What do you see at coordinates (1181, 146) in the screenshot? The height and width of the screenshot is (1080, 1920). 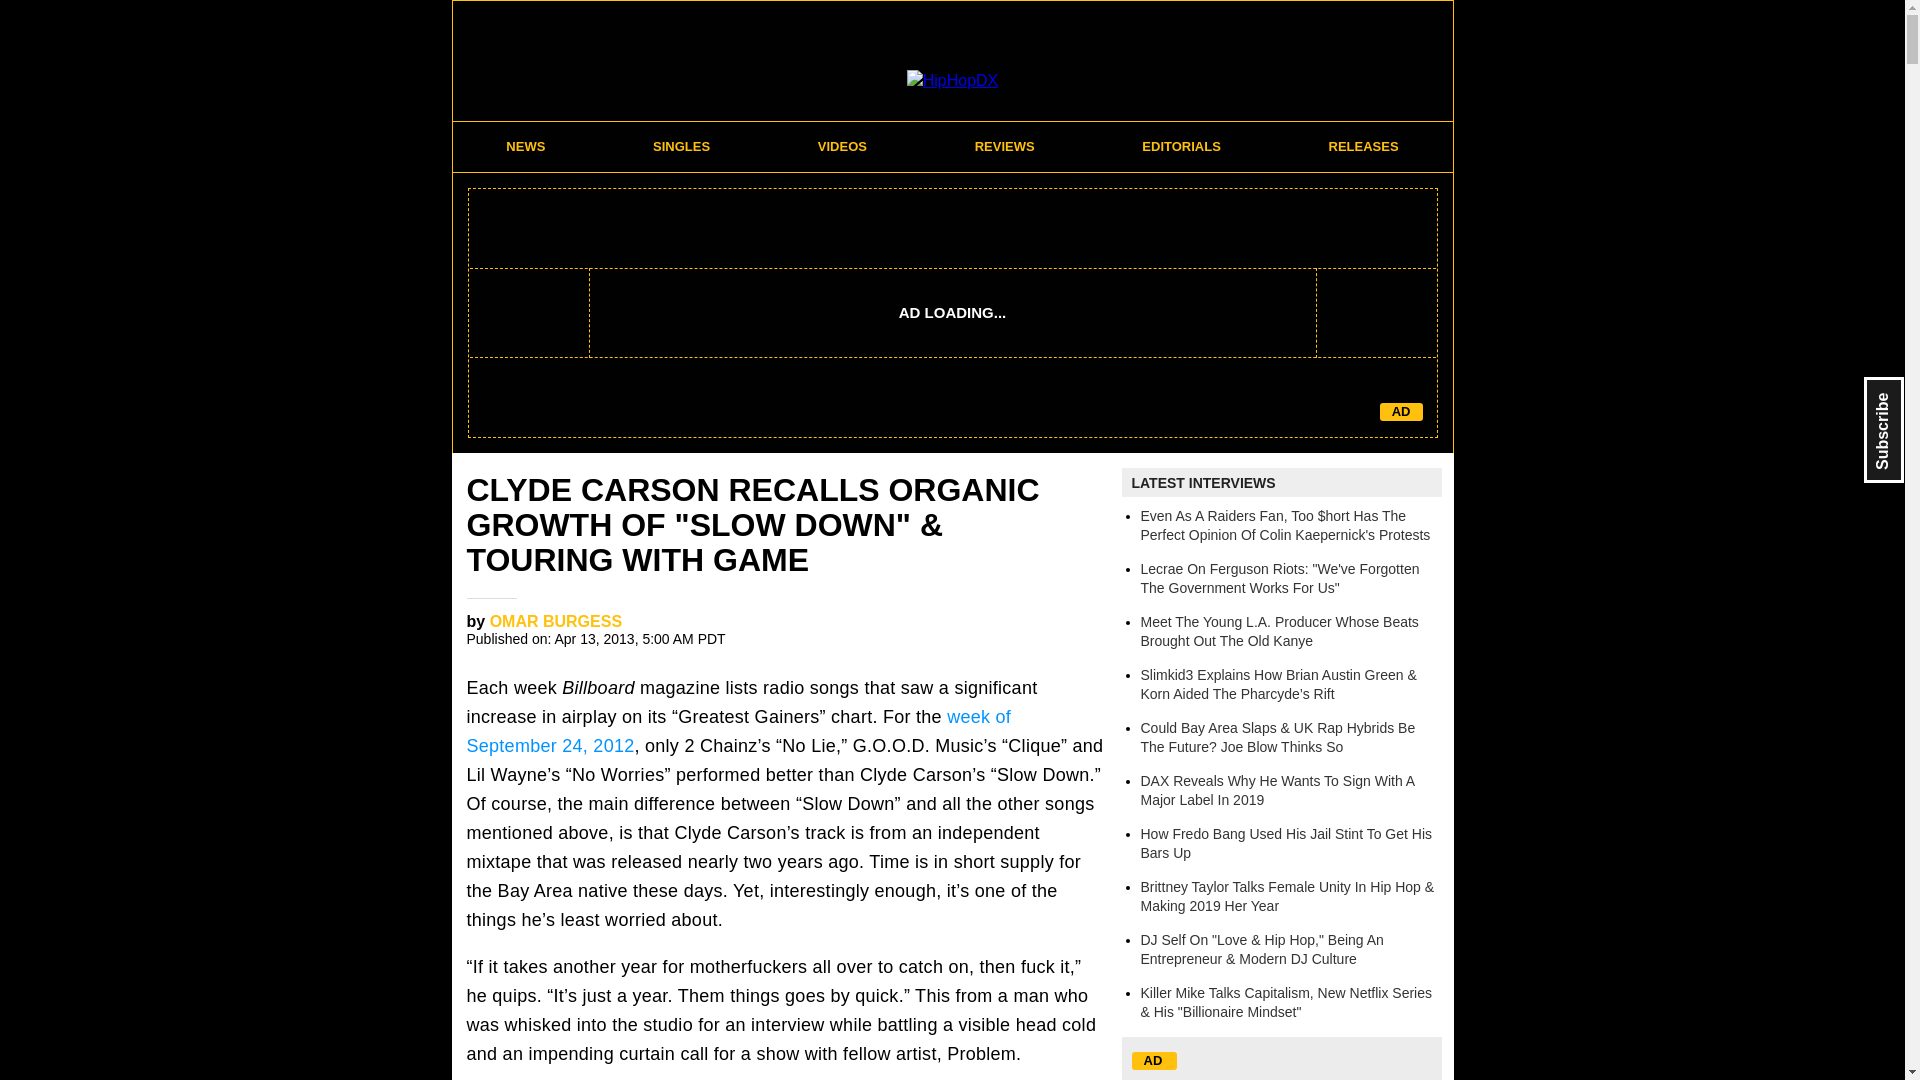 I see `EDITORIALS` at bounding box center [1181, 146].